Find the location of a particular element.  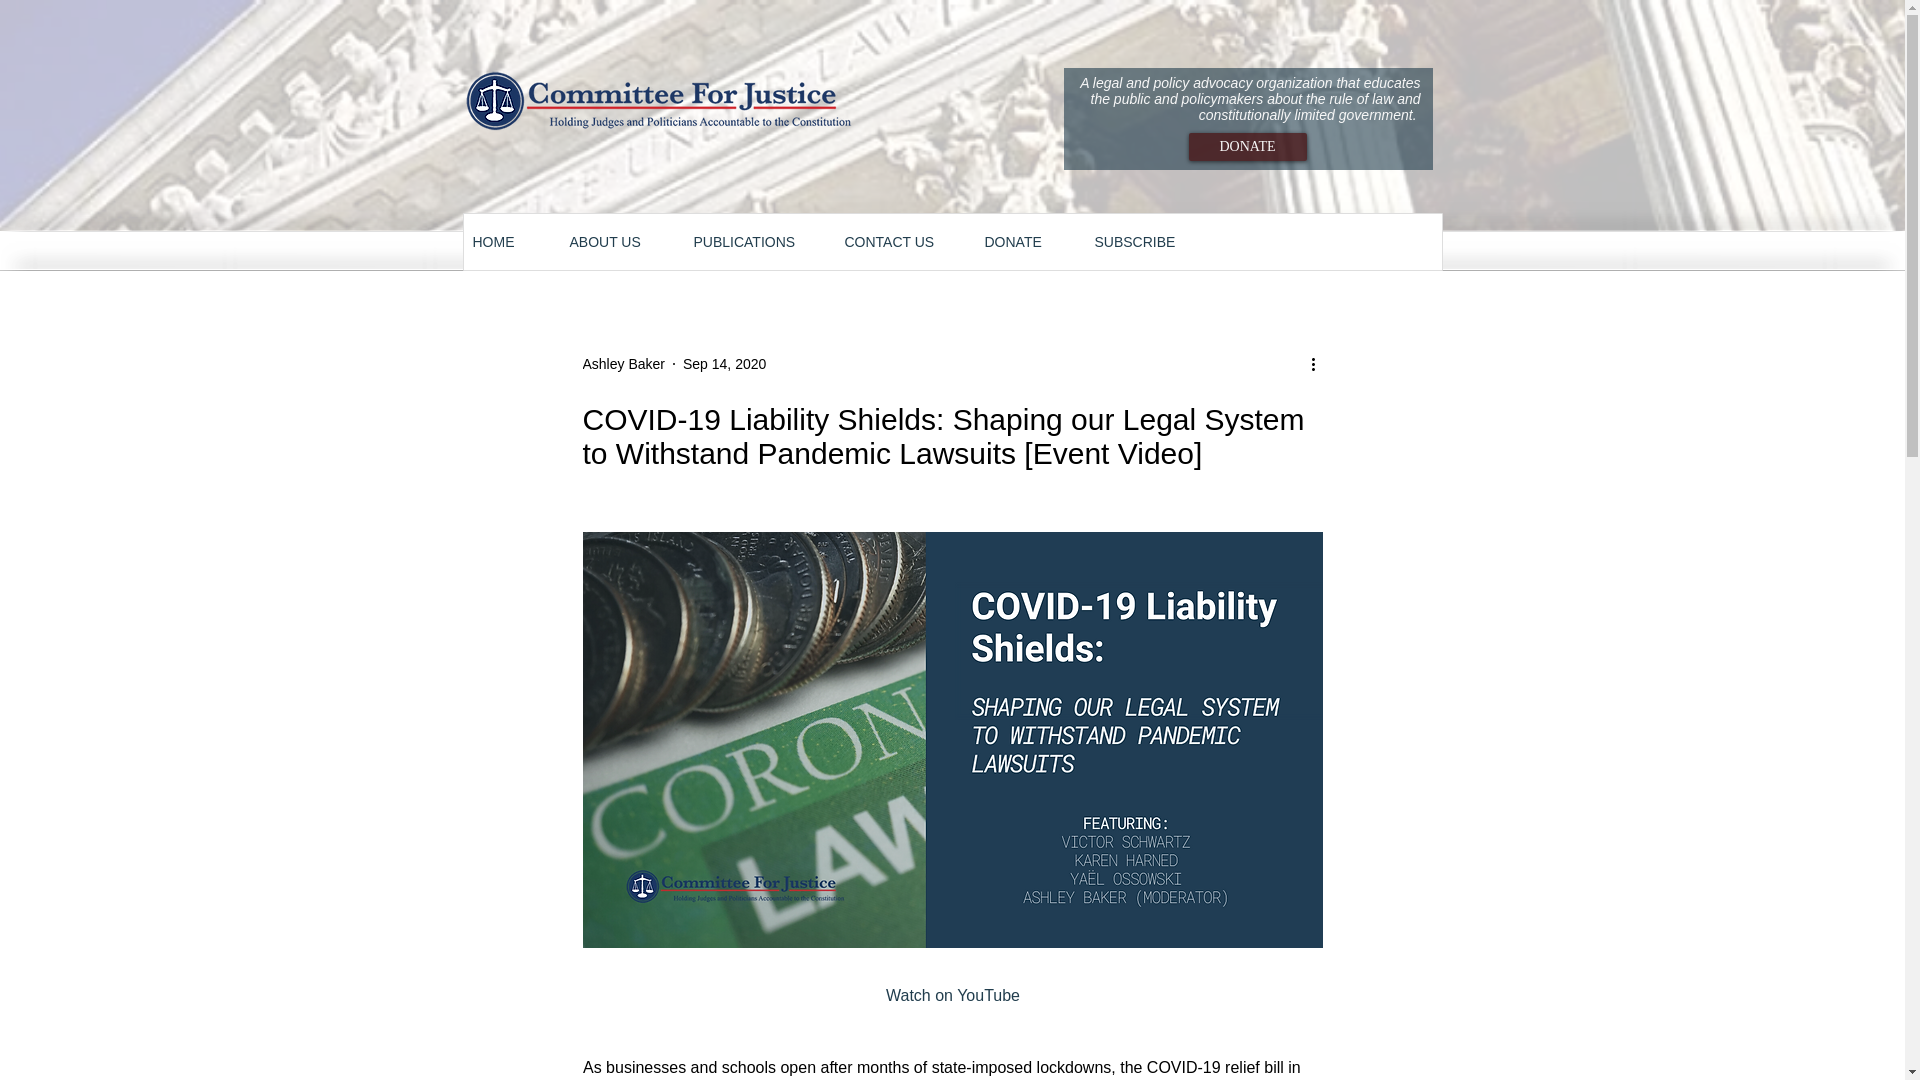

SUBSCRIBE is located at coordinates (1148, 242).